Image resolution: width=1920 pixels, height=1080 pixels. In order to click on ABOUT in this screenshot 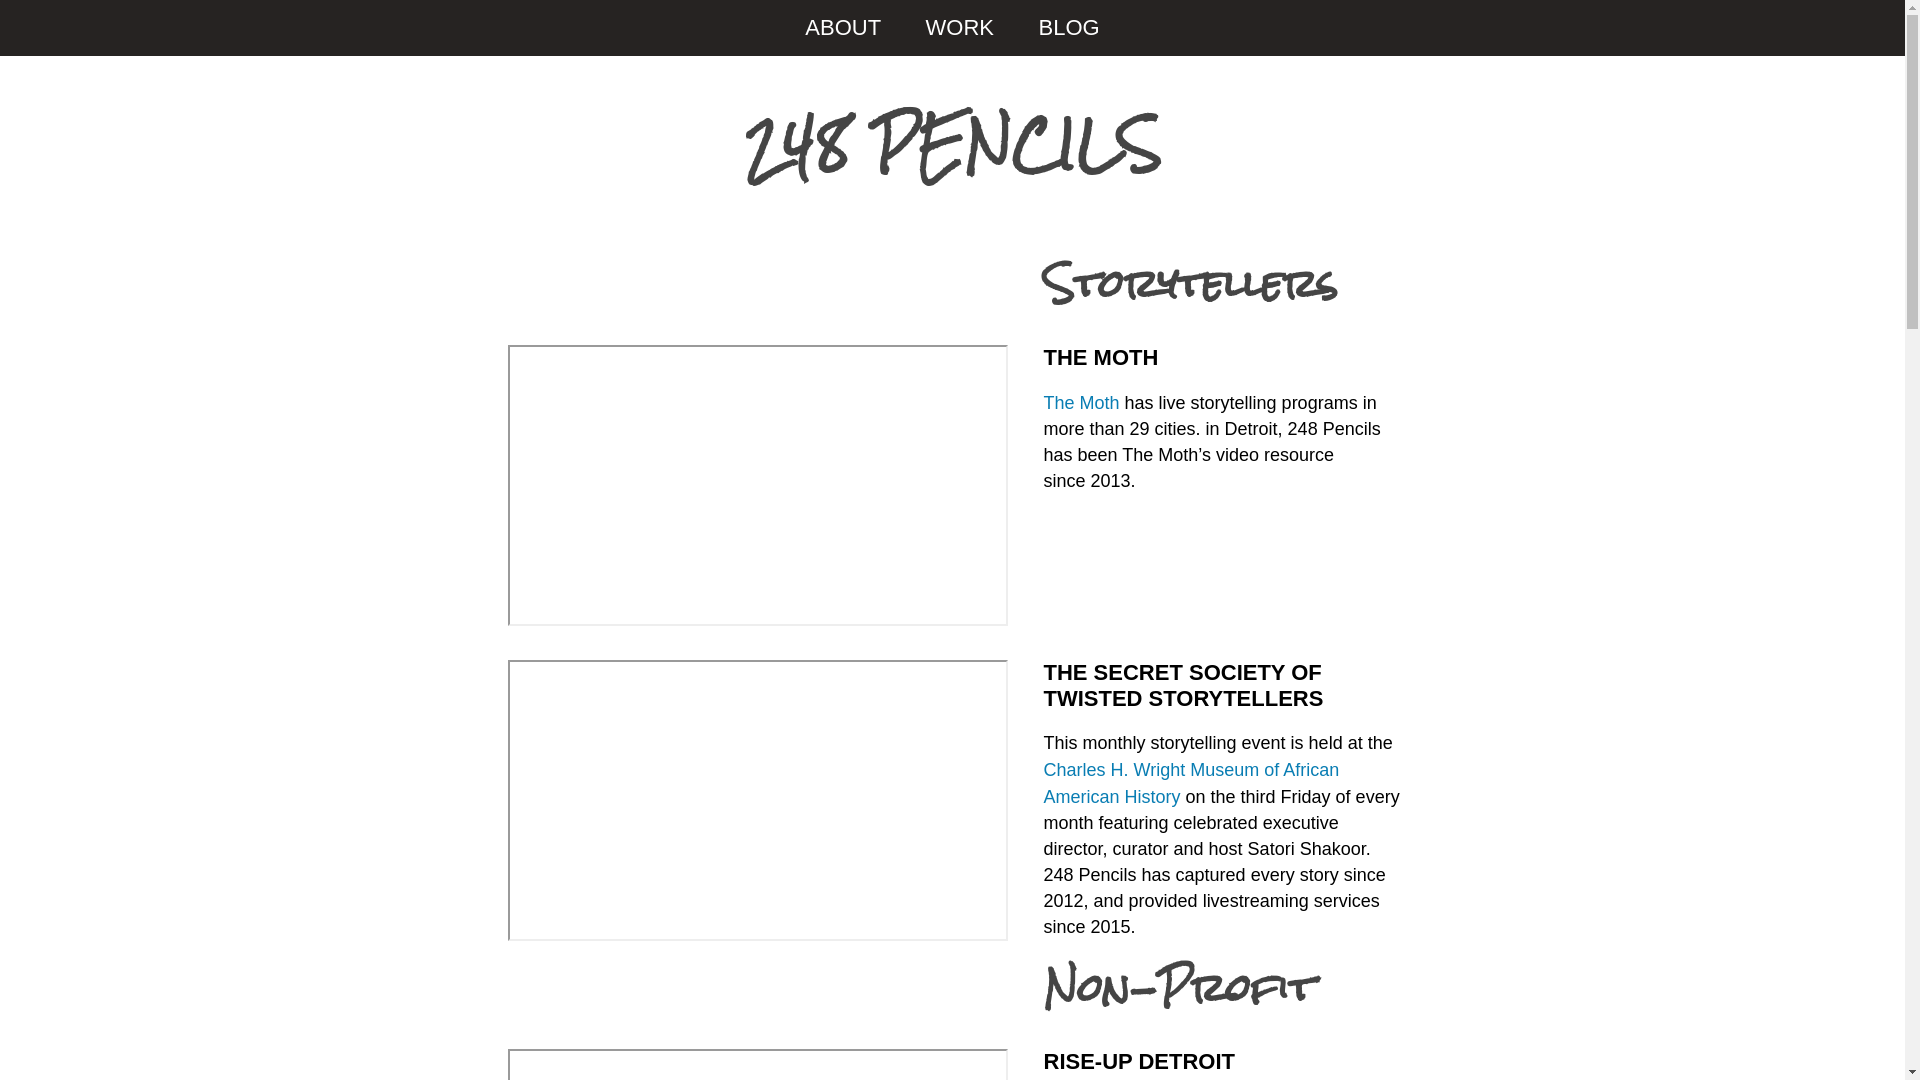, I will do `click(843, 28)`.